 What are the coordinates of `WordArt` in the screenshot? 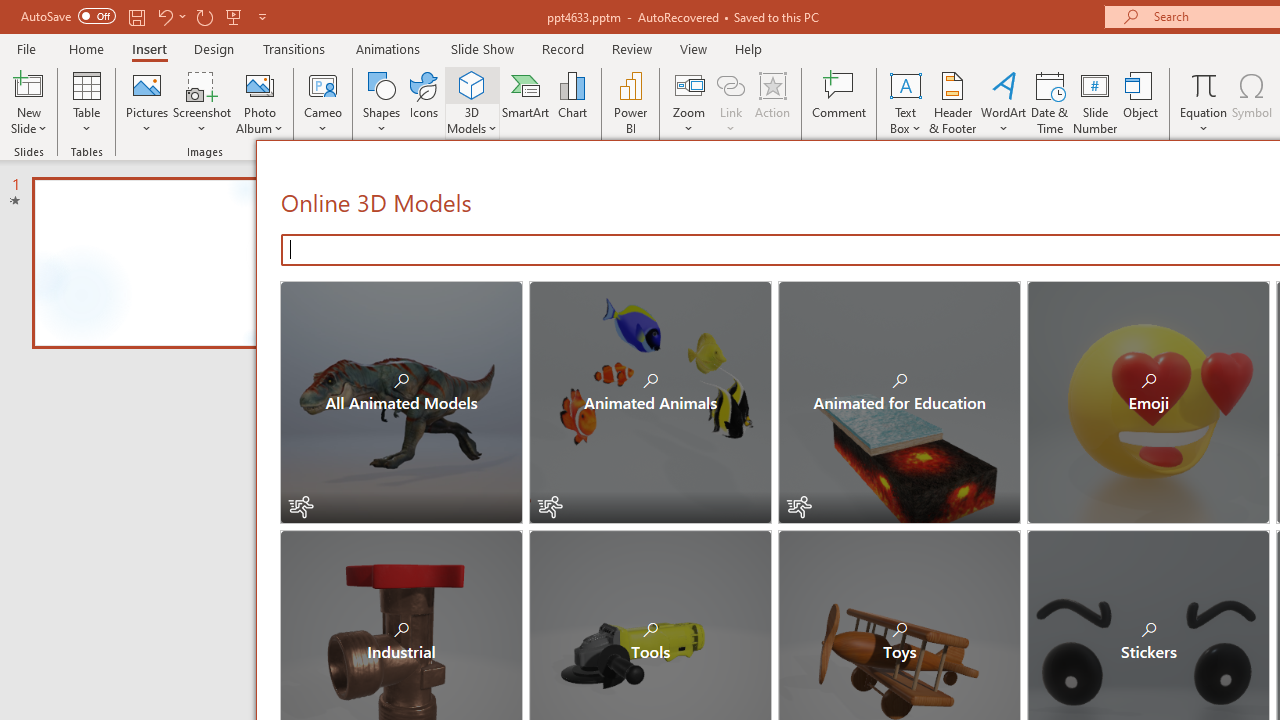 It's located at (1004, 102).